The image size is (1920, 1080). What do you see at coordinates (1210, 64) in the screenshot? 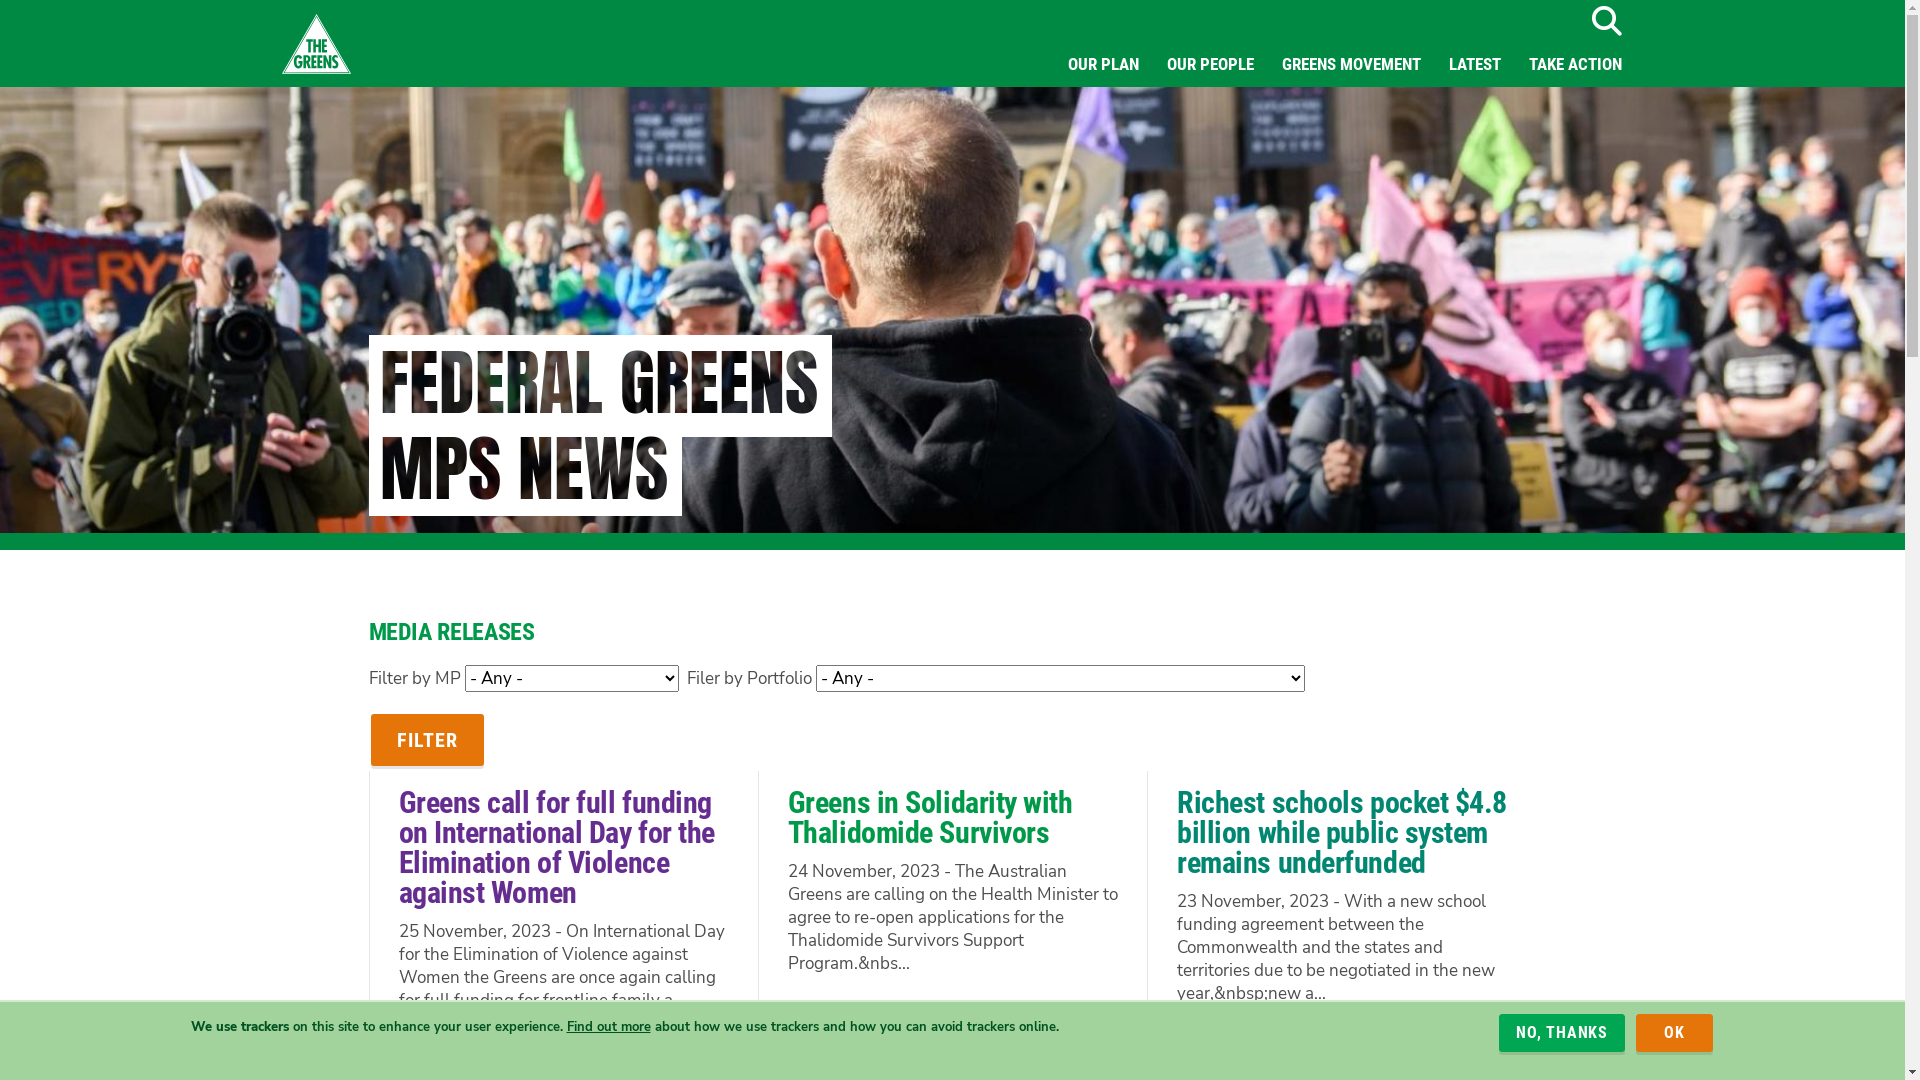
I see `OUR PEOPLE` at bounding box center [1210, 64].